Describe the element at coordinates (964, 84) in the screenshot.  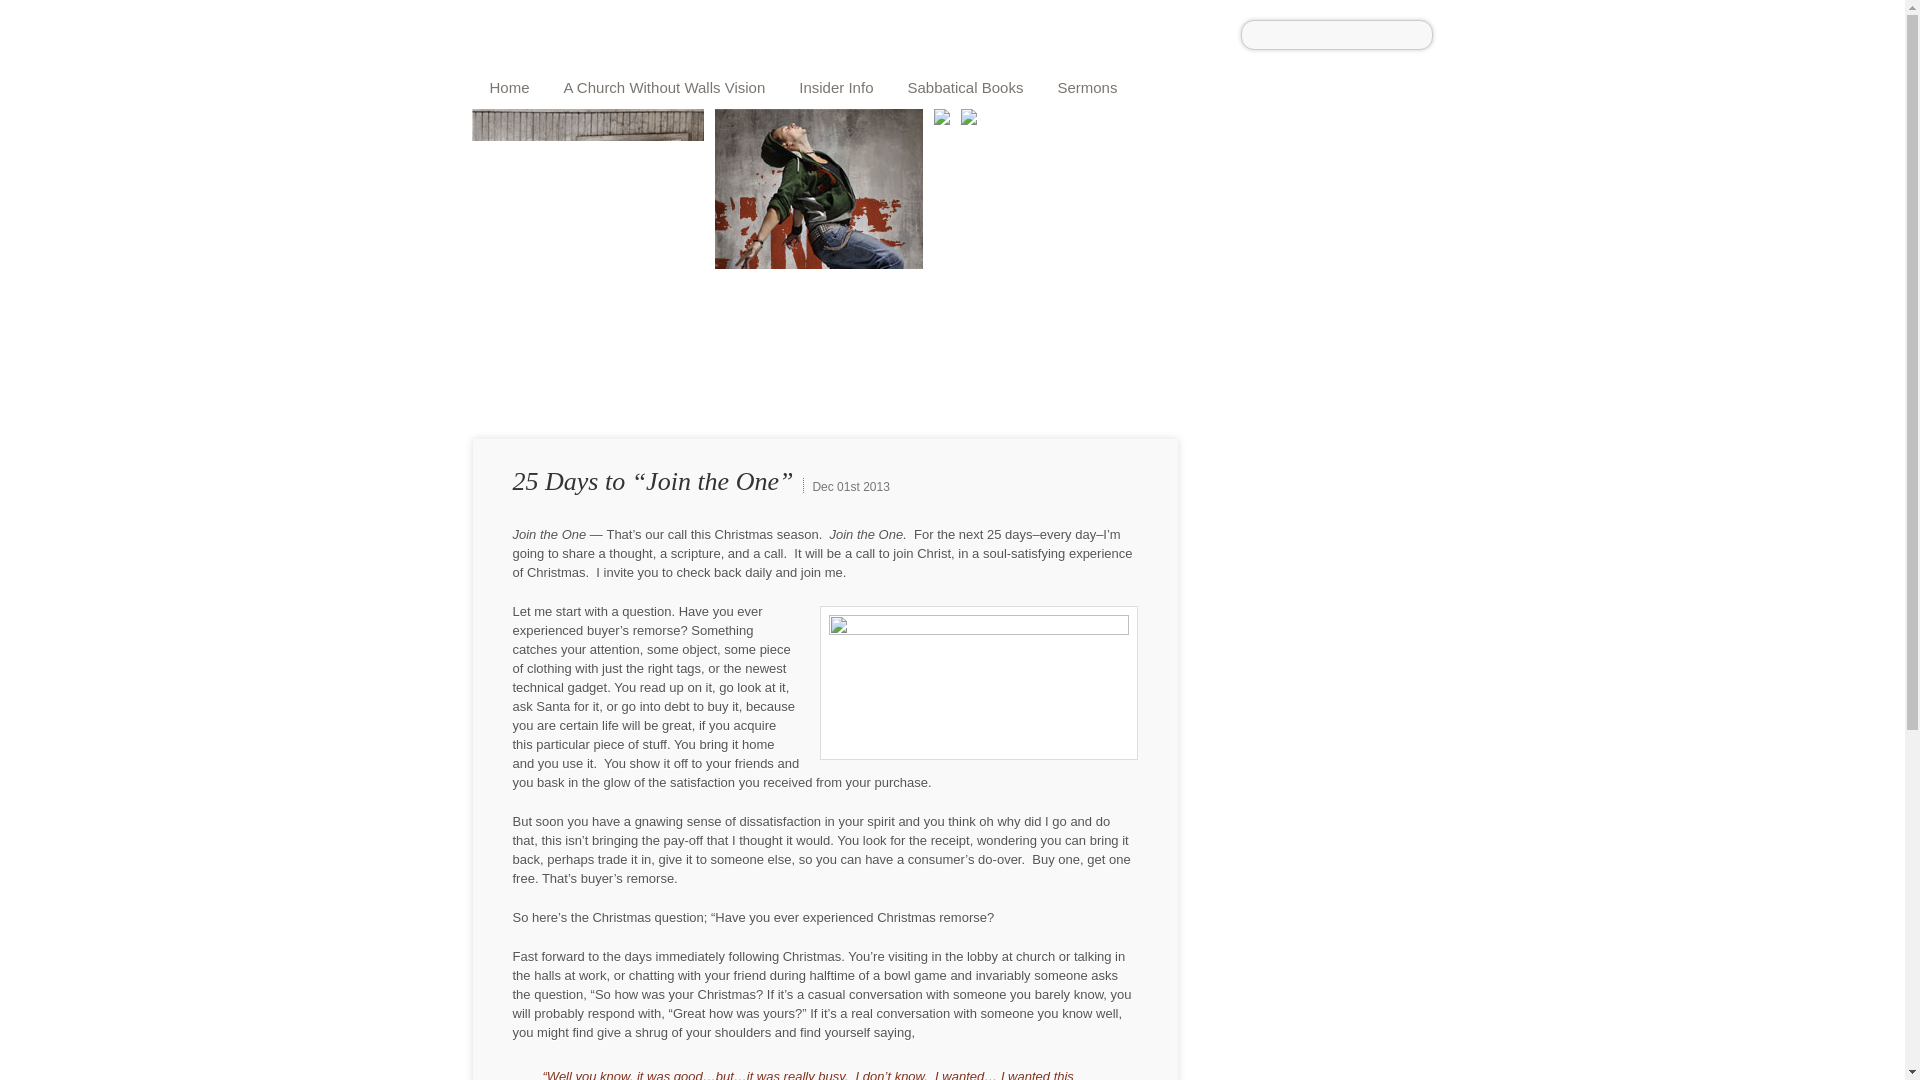
I see `Sabbatical Books` at that location.